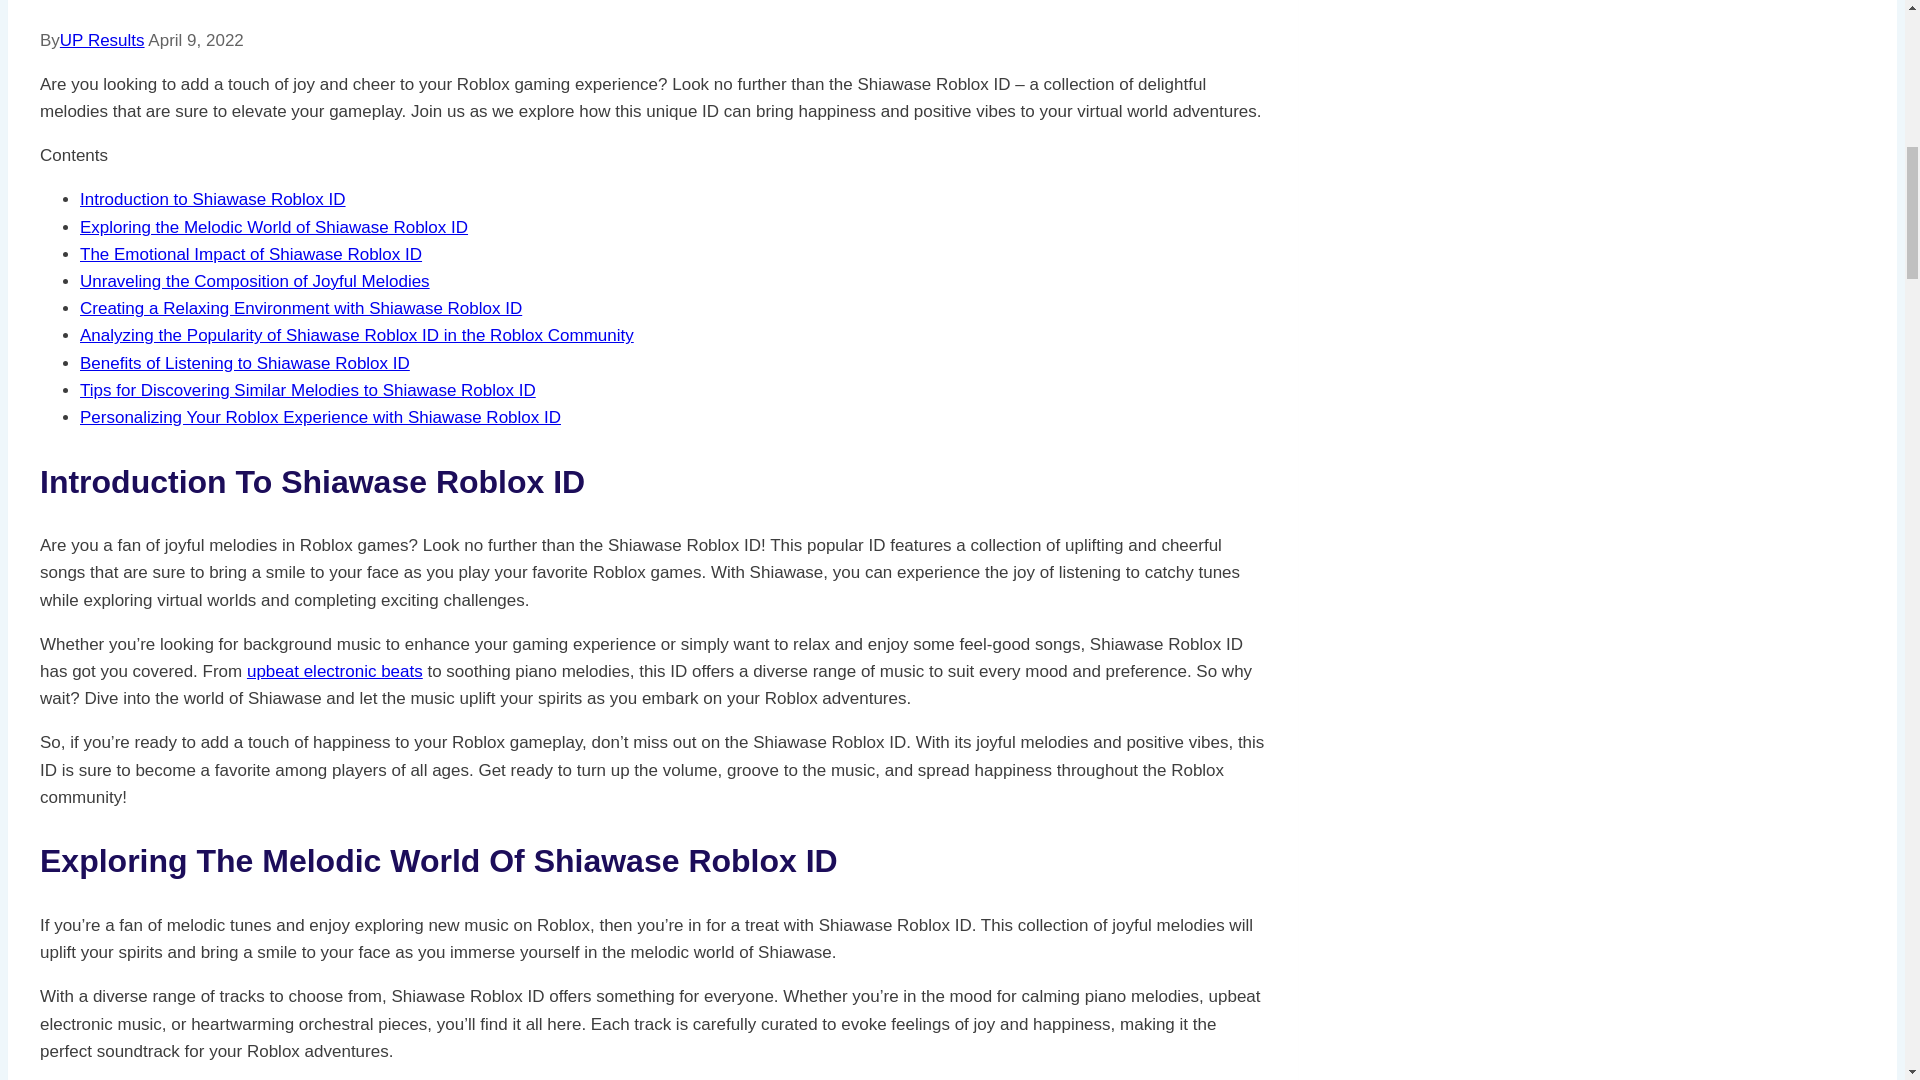  I want to click on Notion Roblox ID - Set the Mood with Enchanting Tunes, so click(334, 672).